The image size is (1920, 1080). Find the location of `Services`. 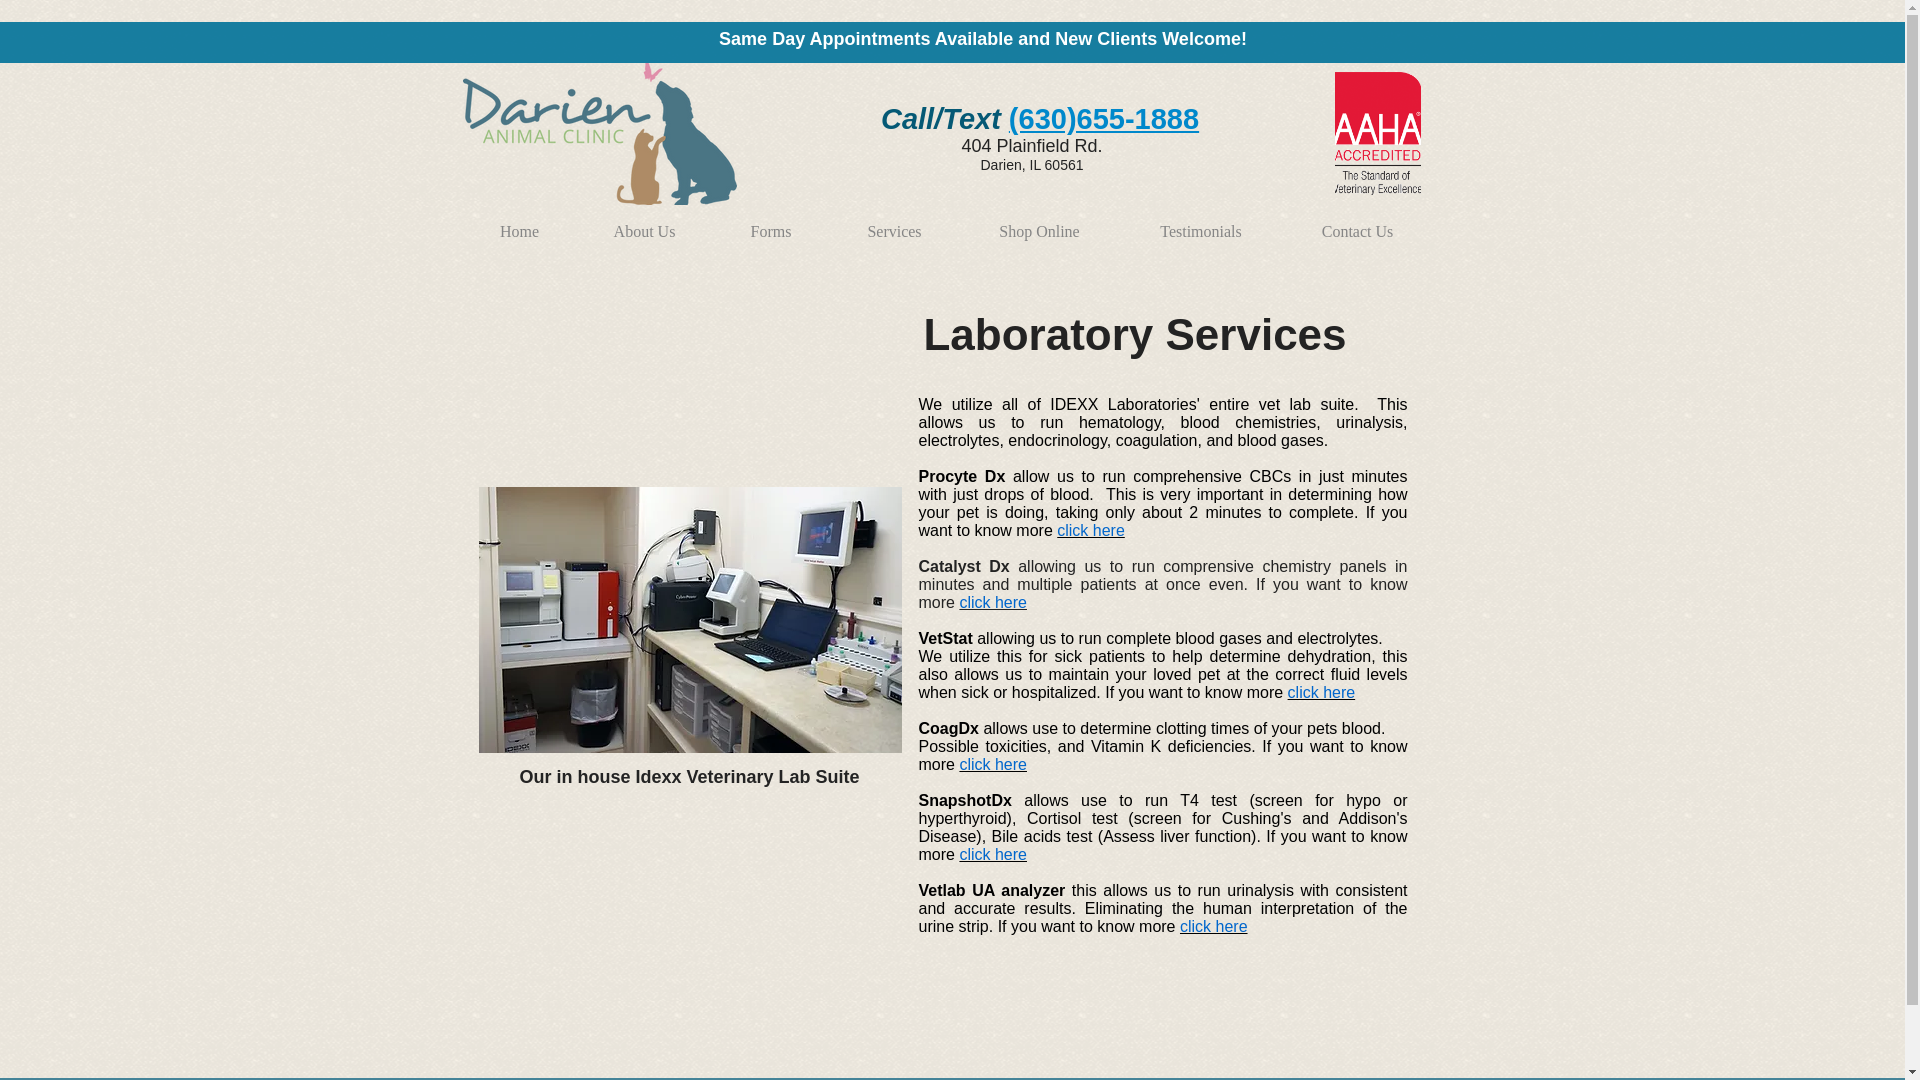

Services is located at coordinates (894, 222).